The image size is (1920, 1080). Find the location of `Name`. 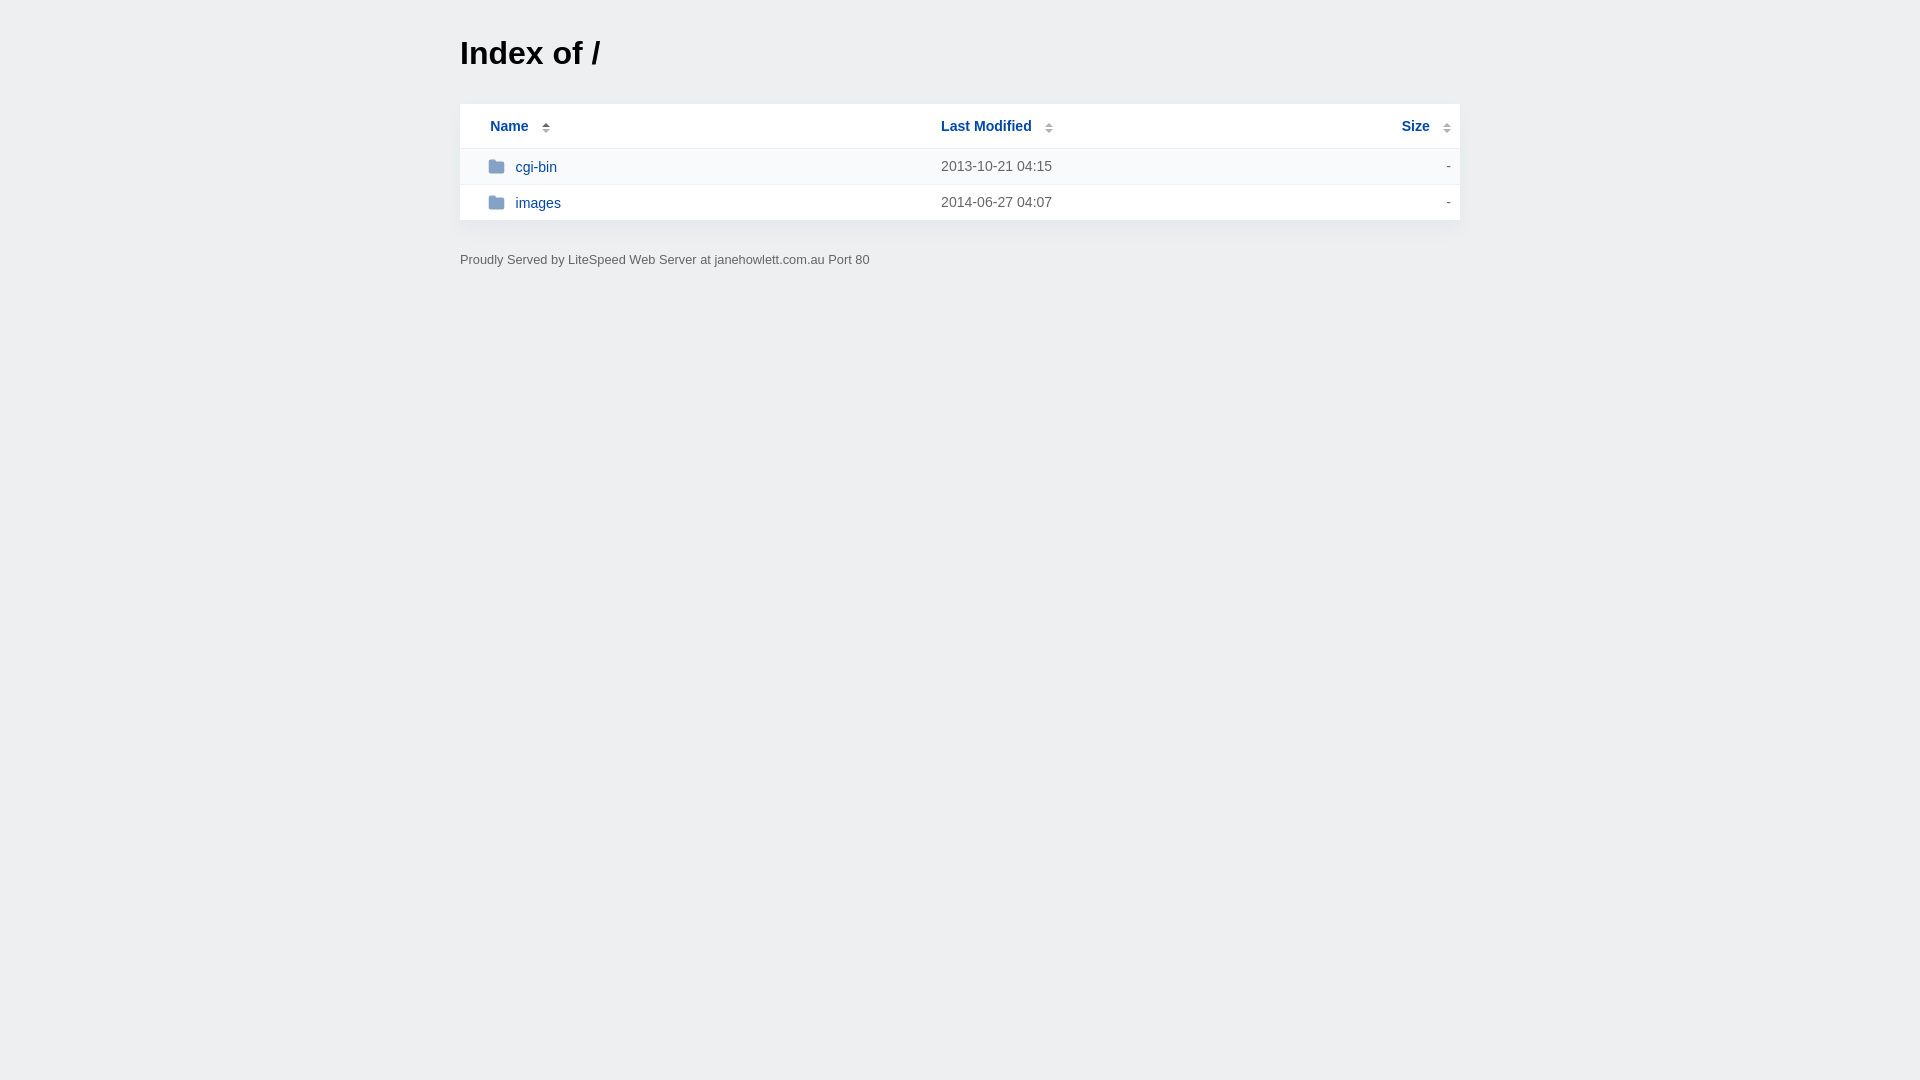

Name is located at coordinates (509, 126).